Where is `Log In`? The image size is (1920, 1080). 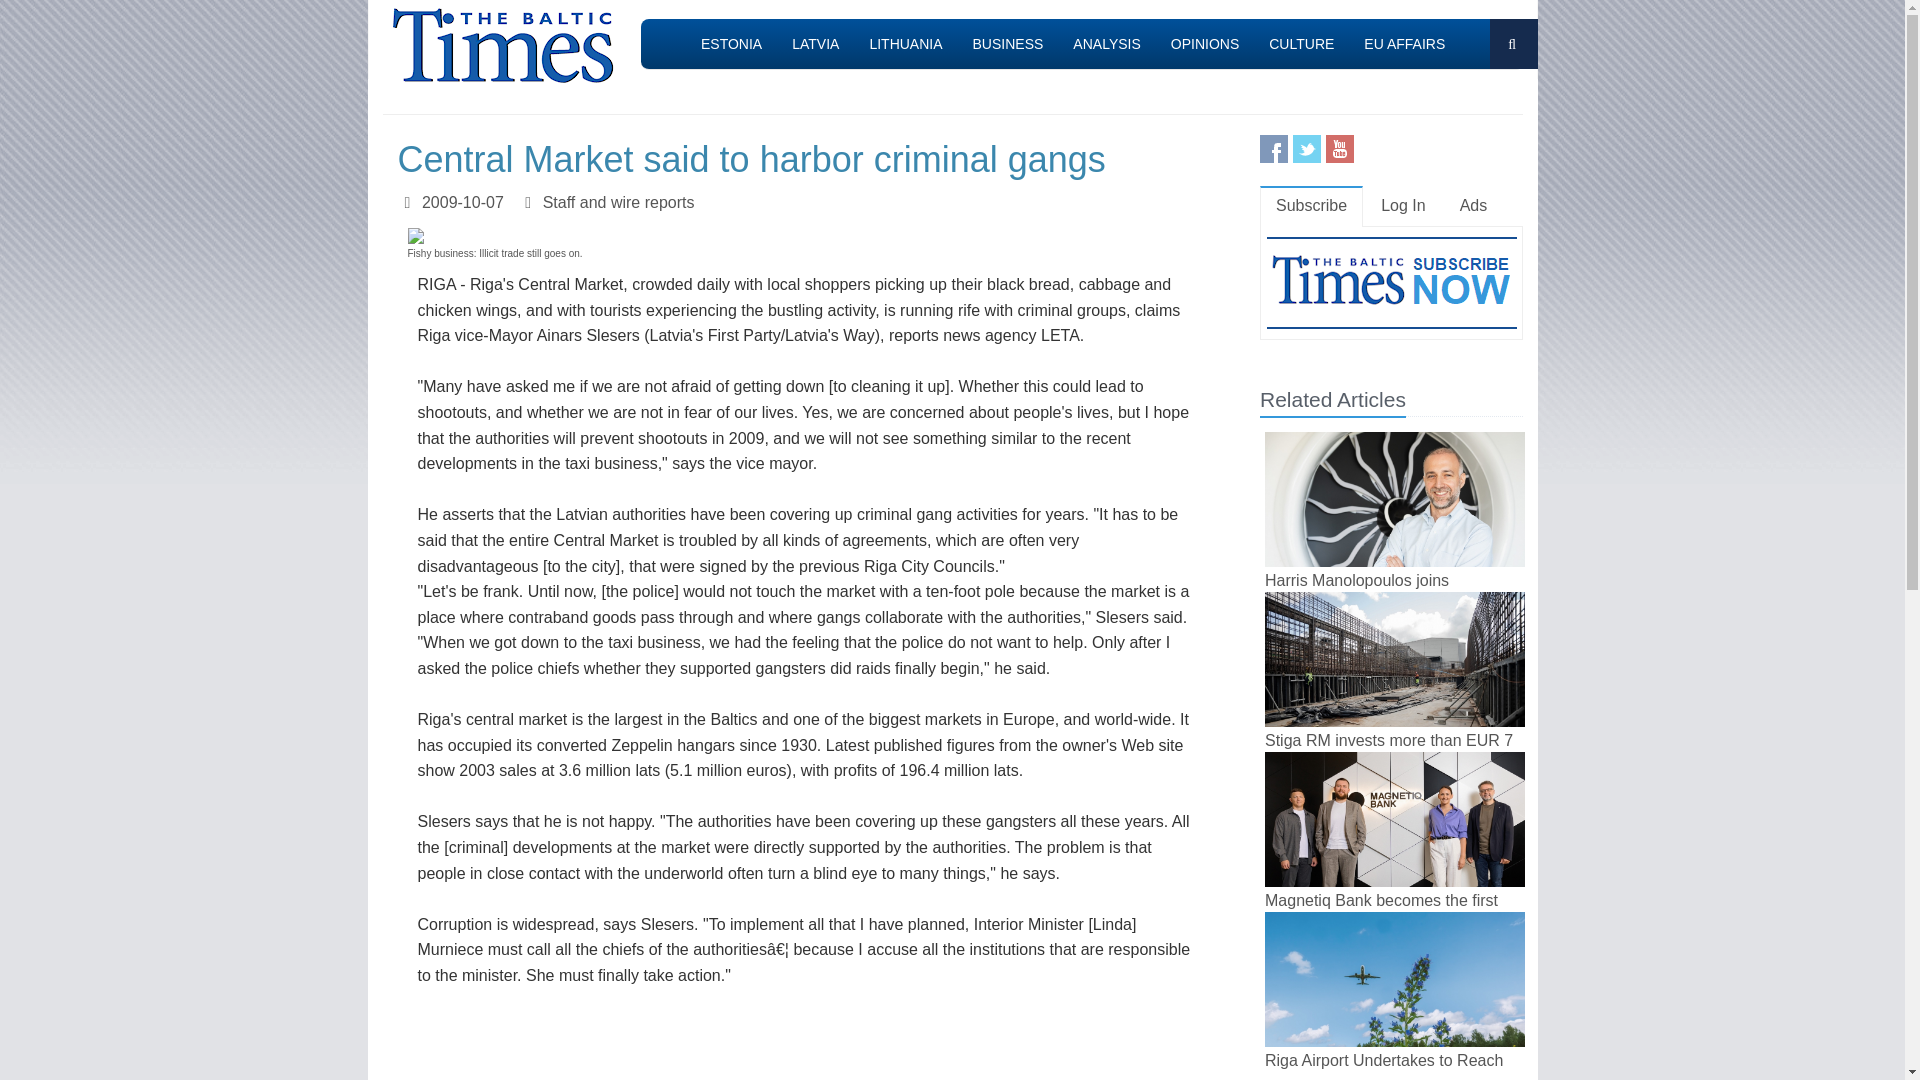
Log In is located at coordinates (1403, 206).